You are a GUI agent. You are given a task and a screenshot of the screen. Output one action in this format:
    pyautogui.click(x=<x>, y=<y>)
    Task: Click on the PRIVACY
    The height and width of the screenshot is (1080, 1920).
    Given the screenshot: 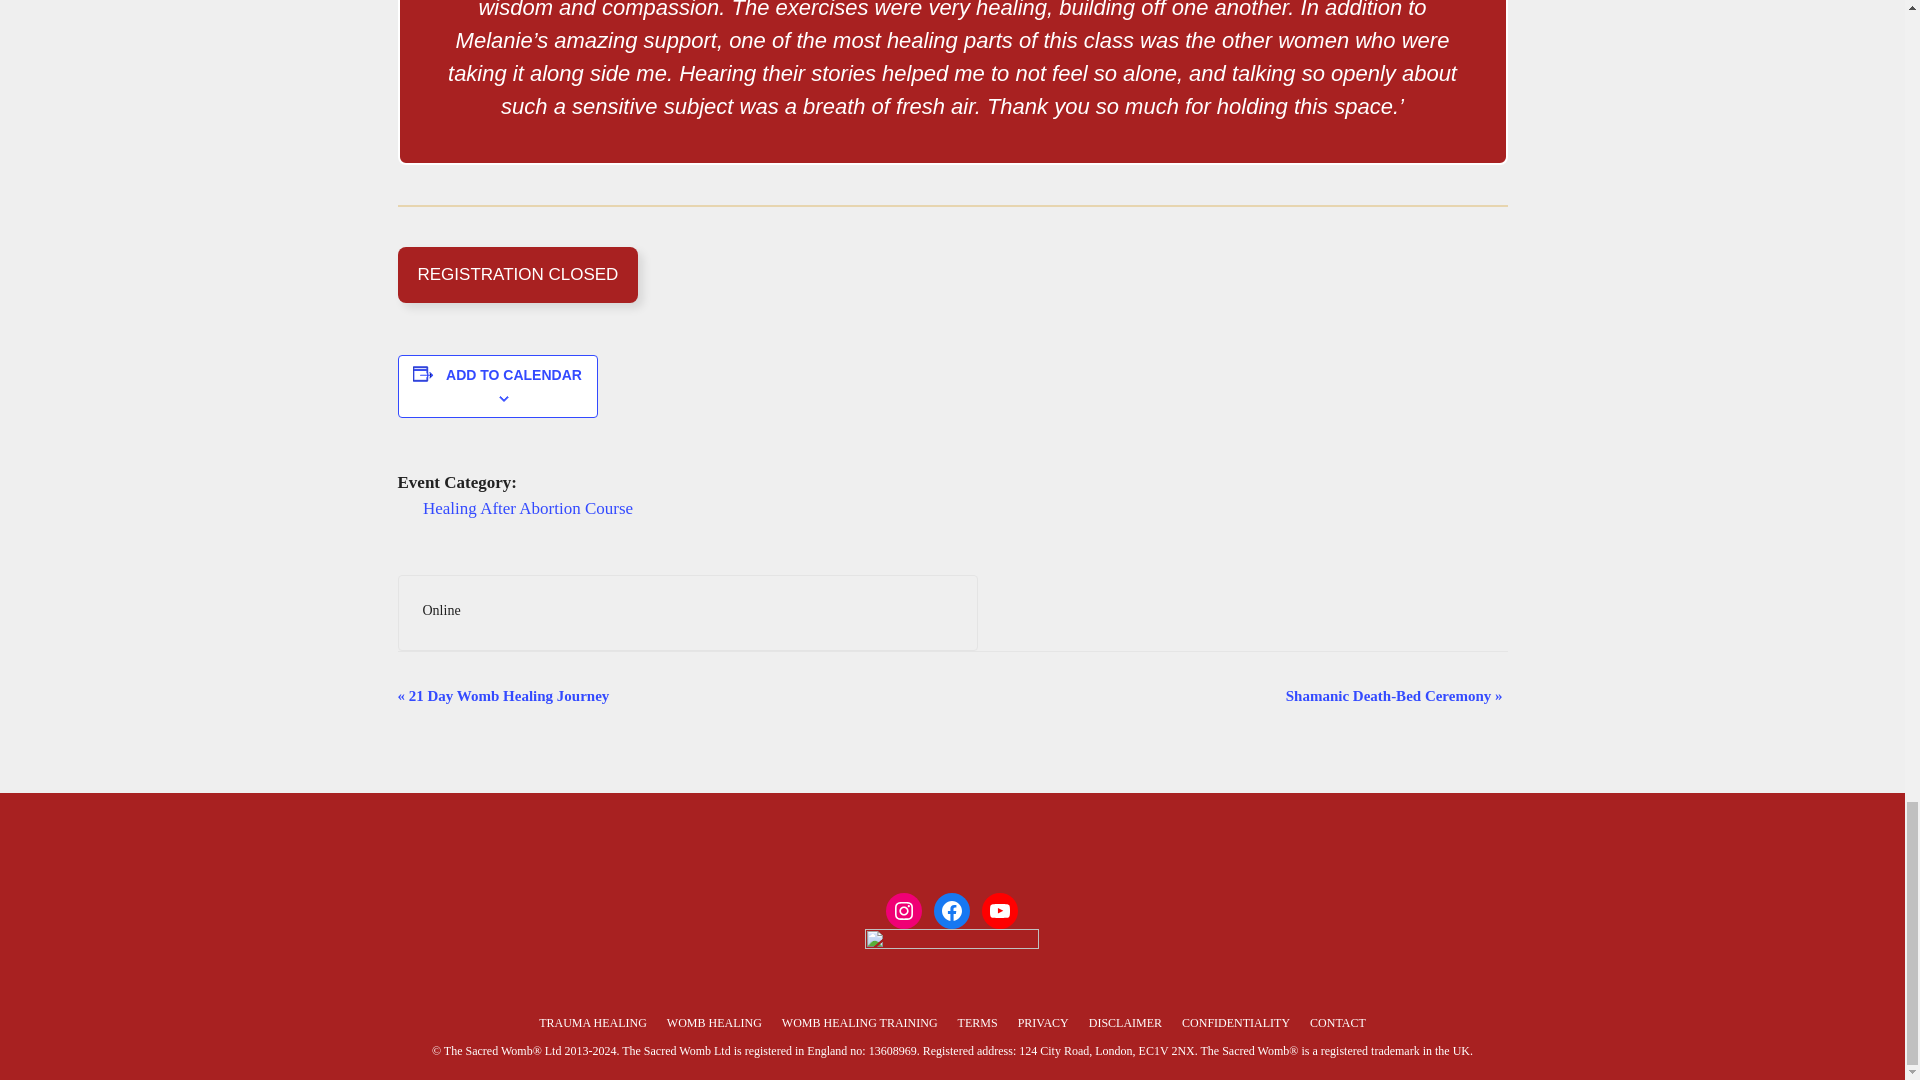 What is the action you would take?
    pyautogui.click(x=1043, y=1023)
    